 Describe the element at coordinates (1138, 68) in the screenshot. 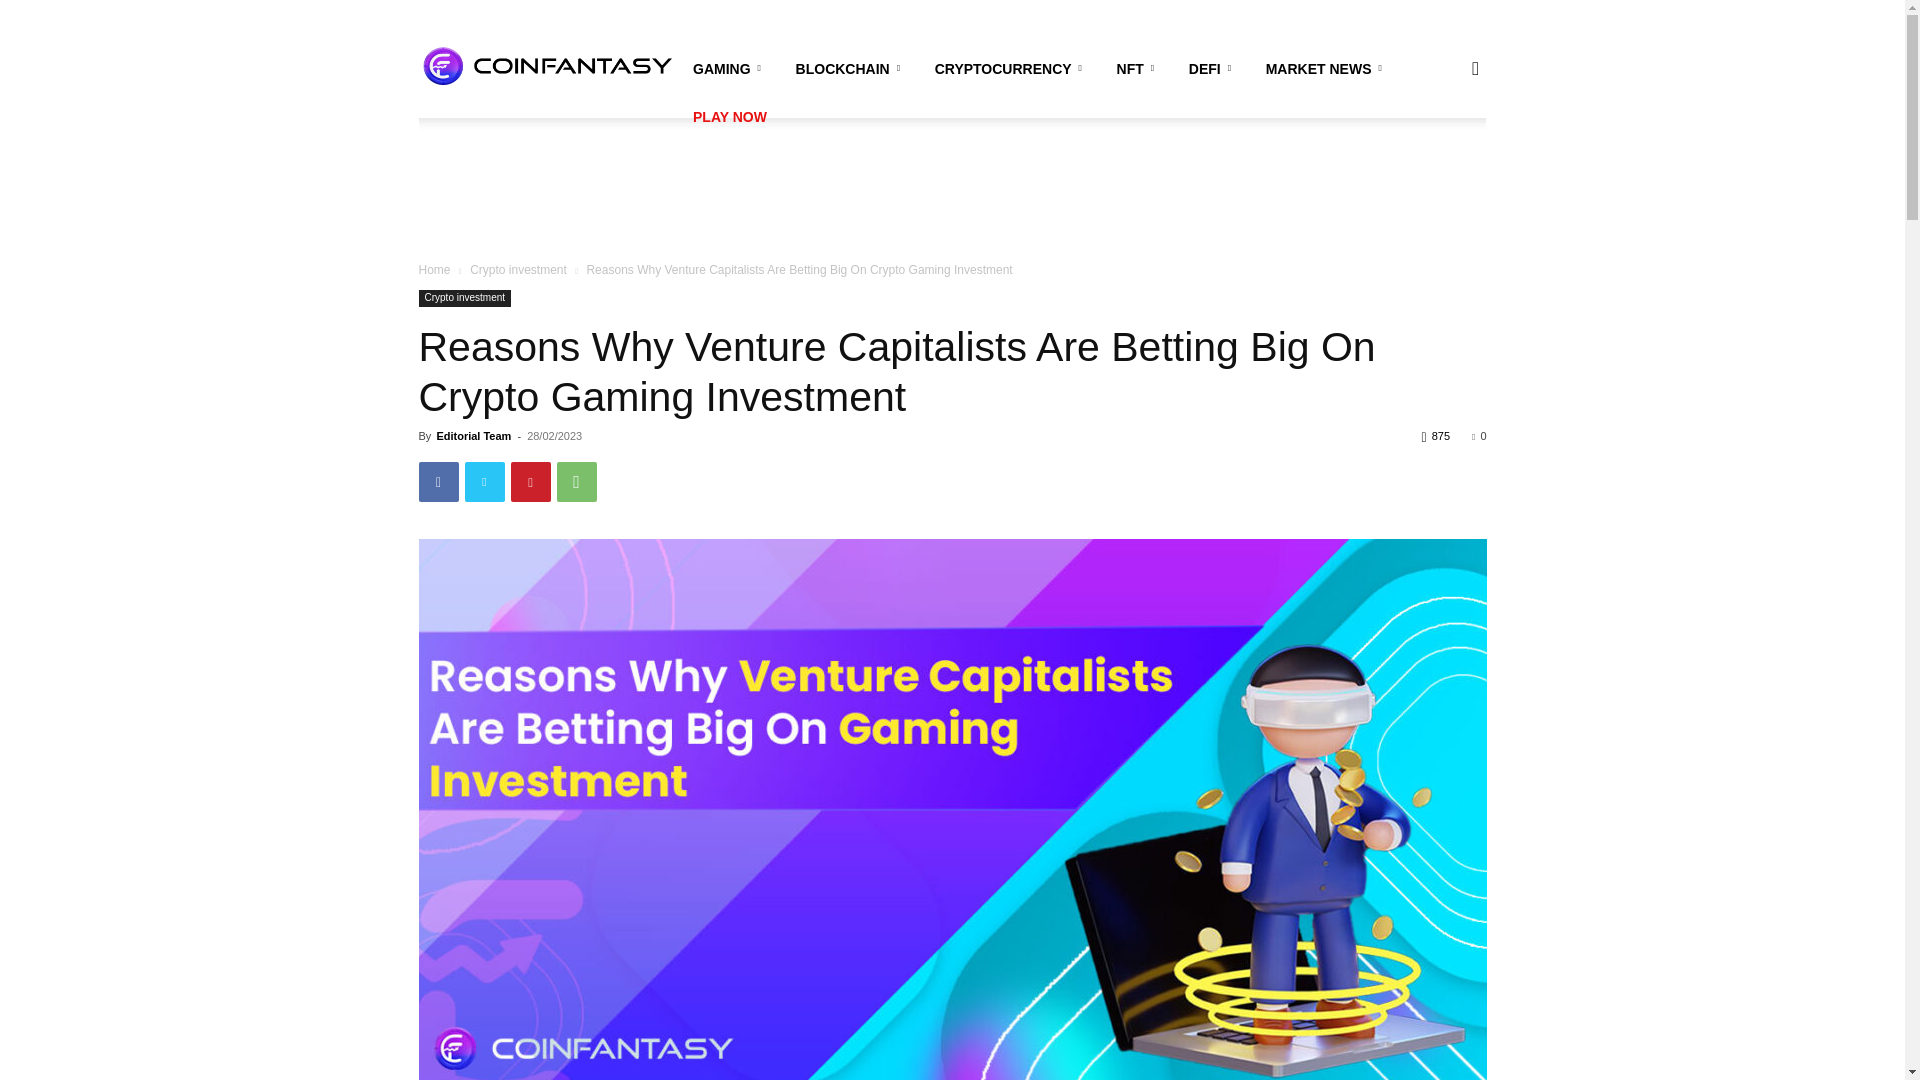

I see `NFT` at that location.